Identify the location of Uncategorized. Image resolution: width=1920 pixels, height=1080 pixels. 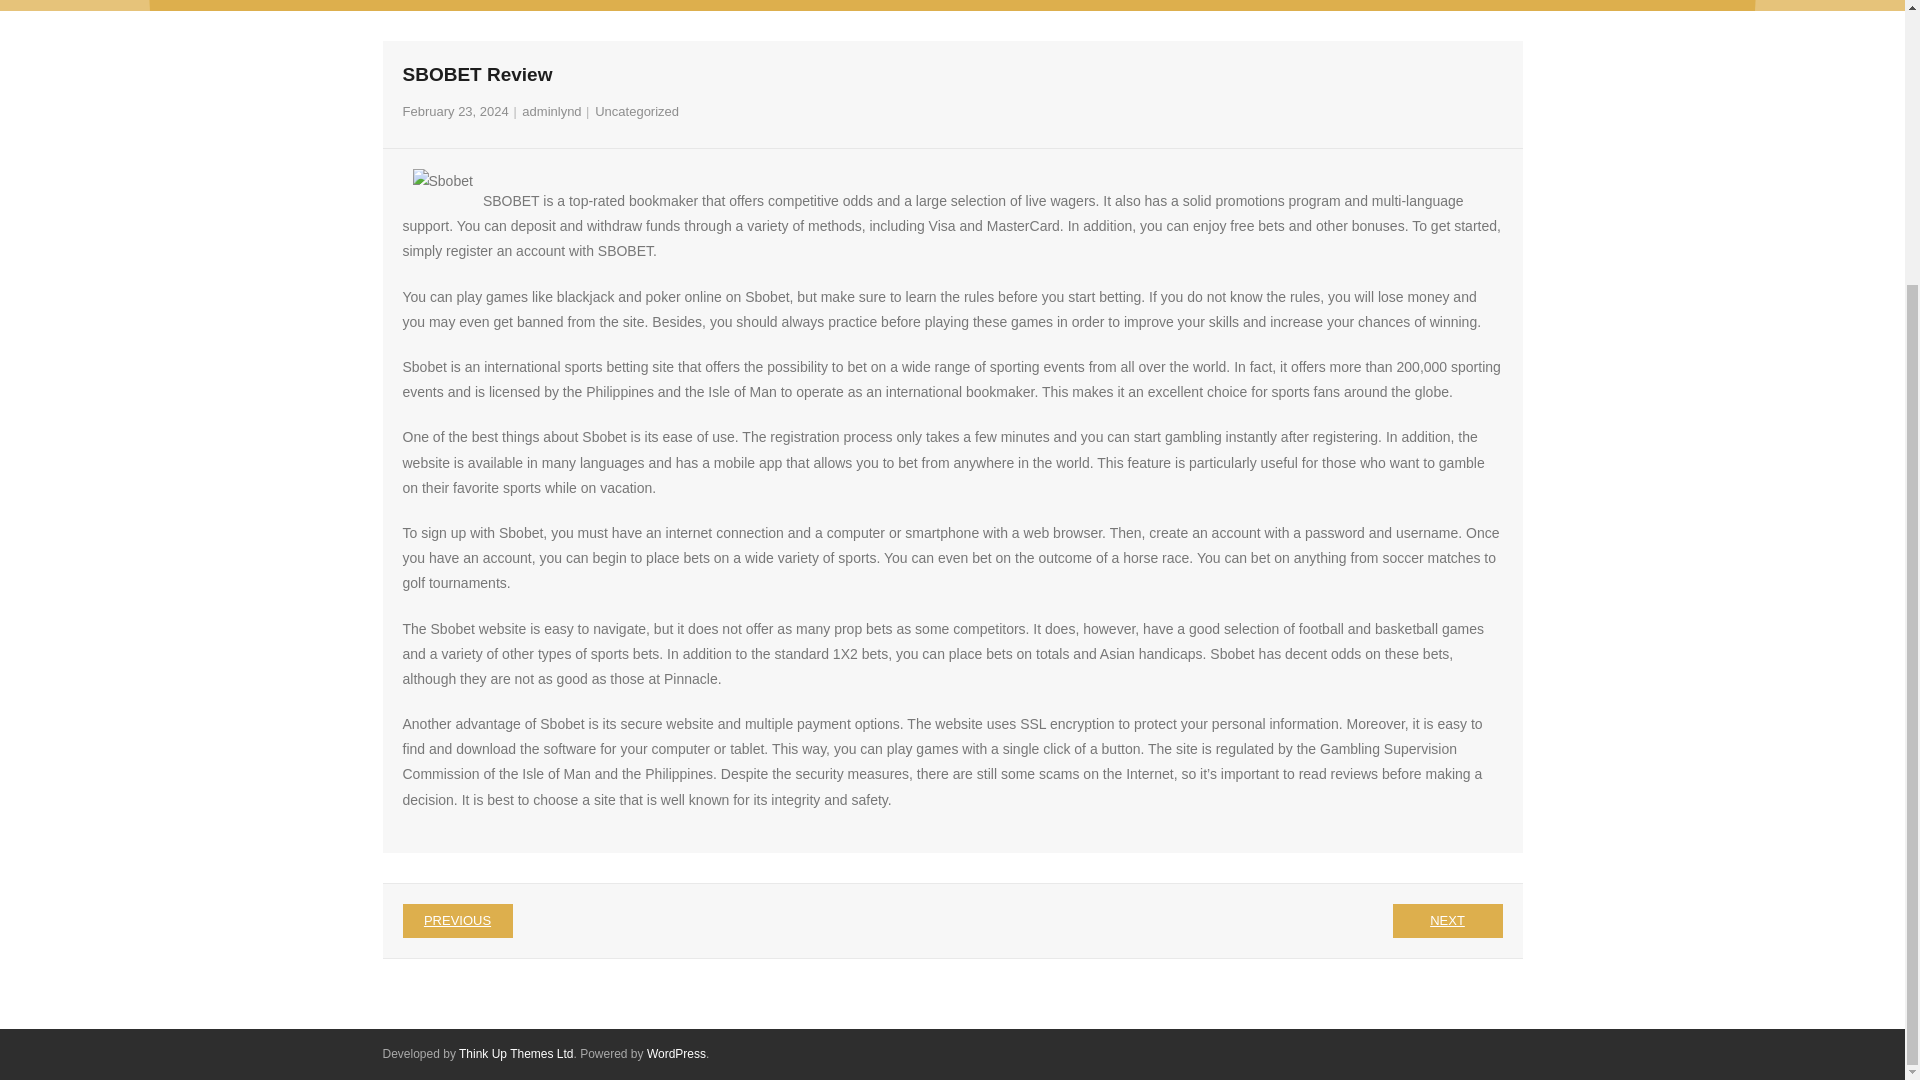
(637, 110).